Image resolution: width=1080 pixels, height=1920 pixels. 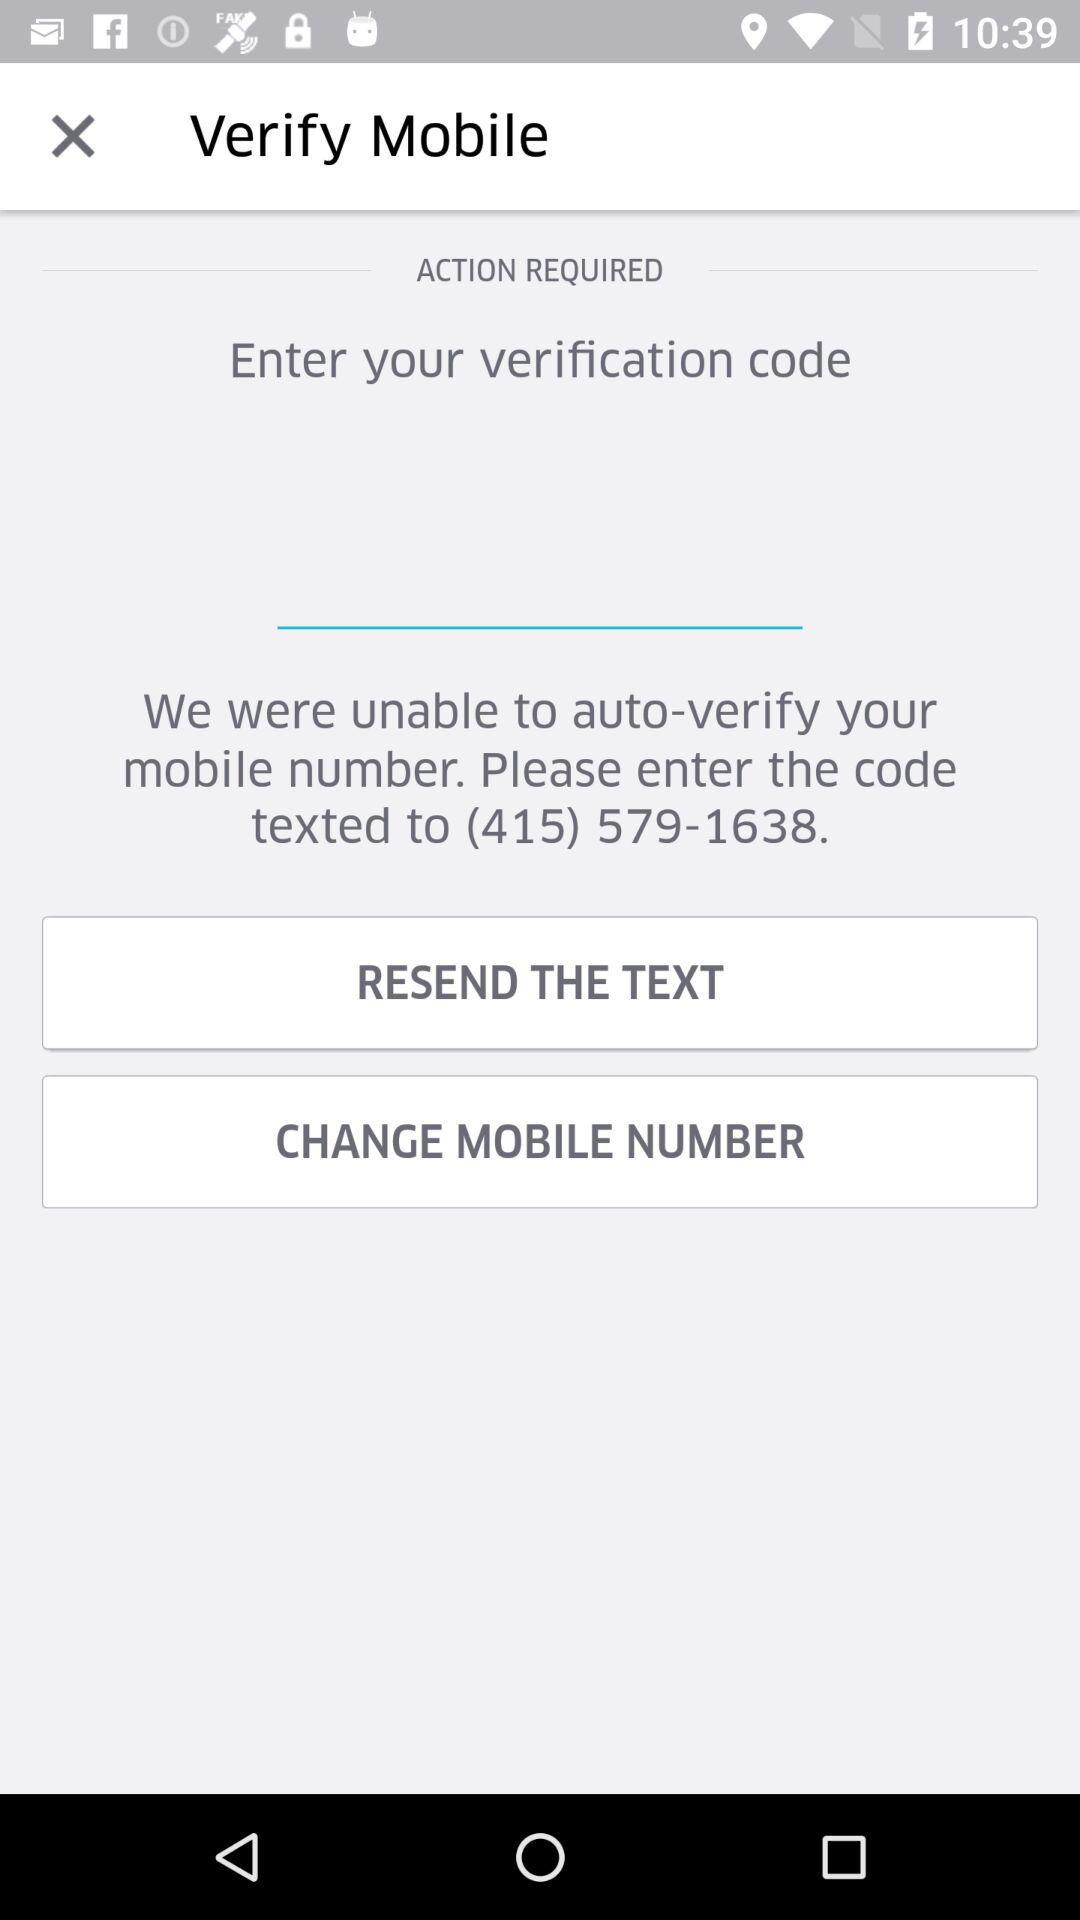 I want to click on open the icon below we were unable, so click(x=540, y=982).